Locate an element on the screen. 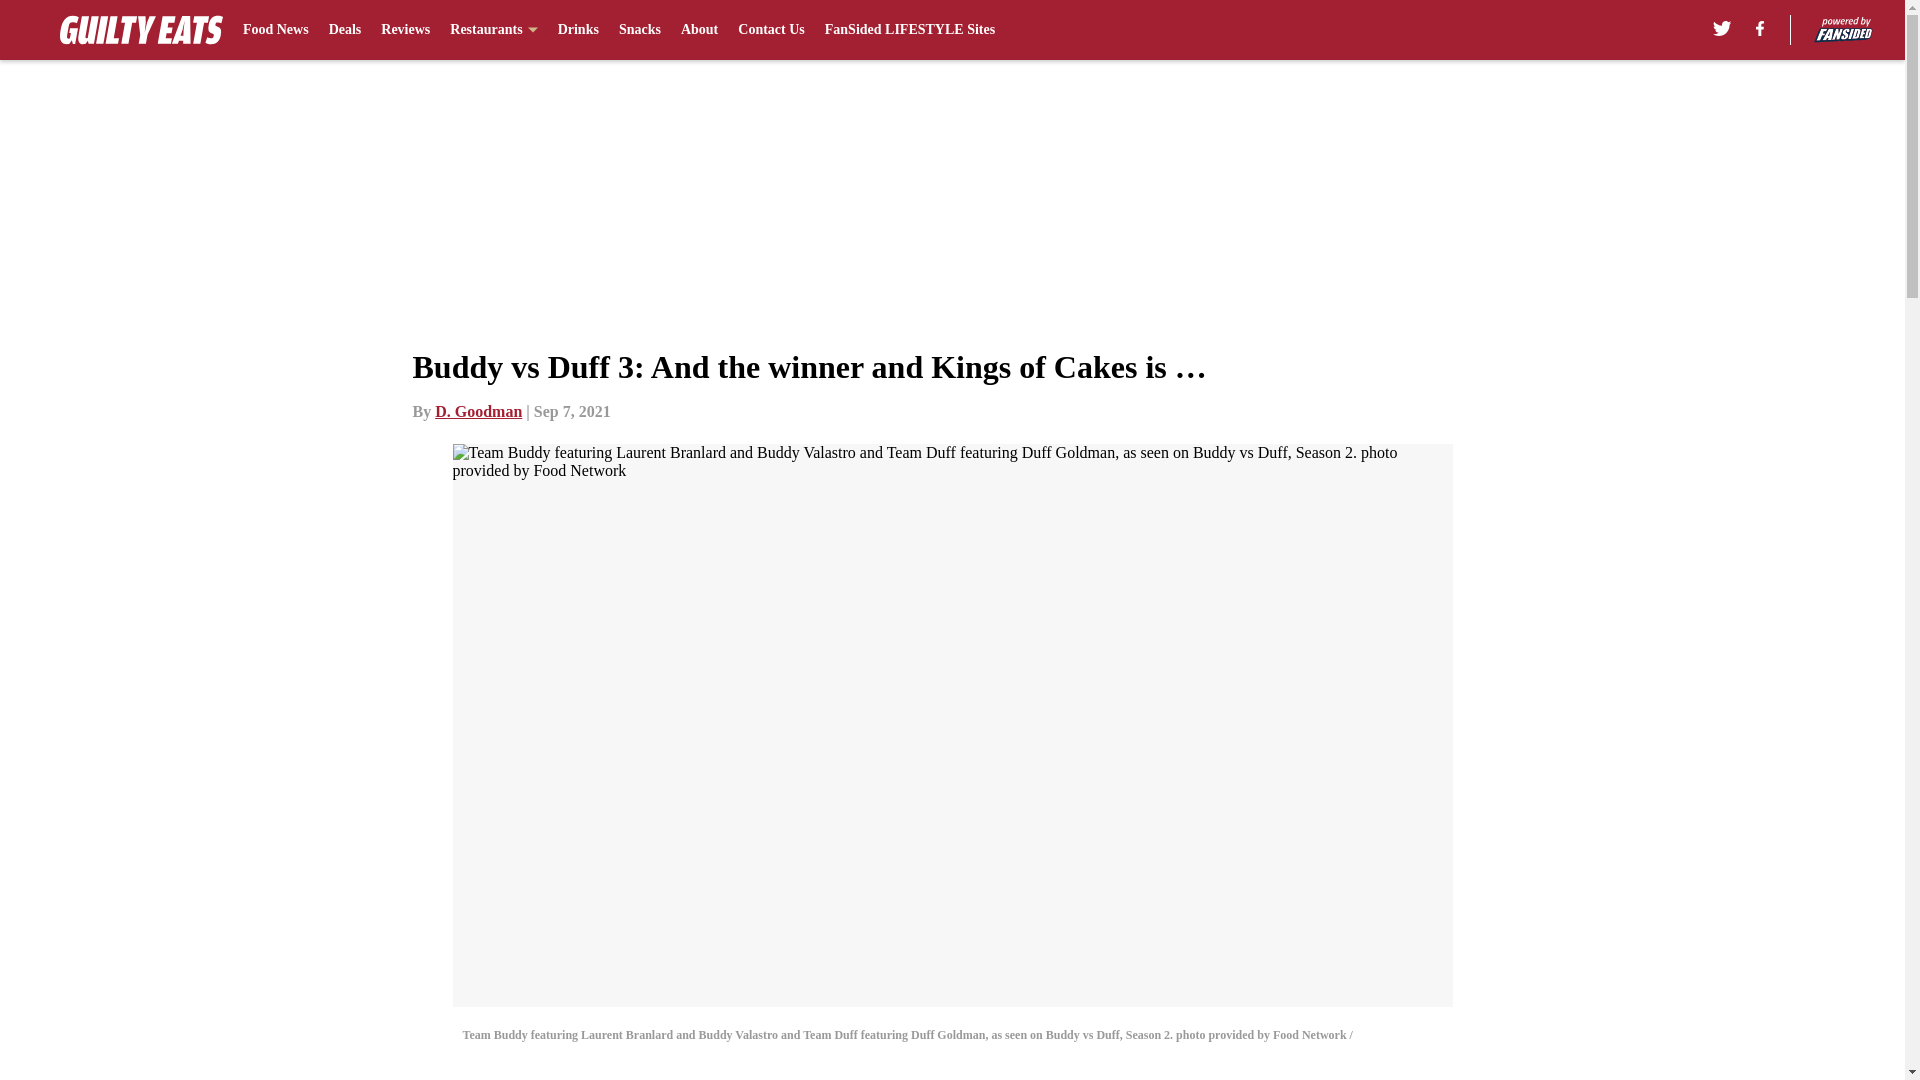  Deals is located at coordinates (345, 30).